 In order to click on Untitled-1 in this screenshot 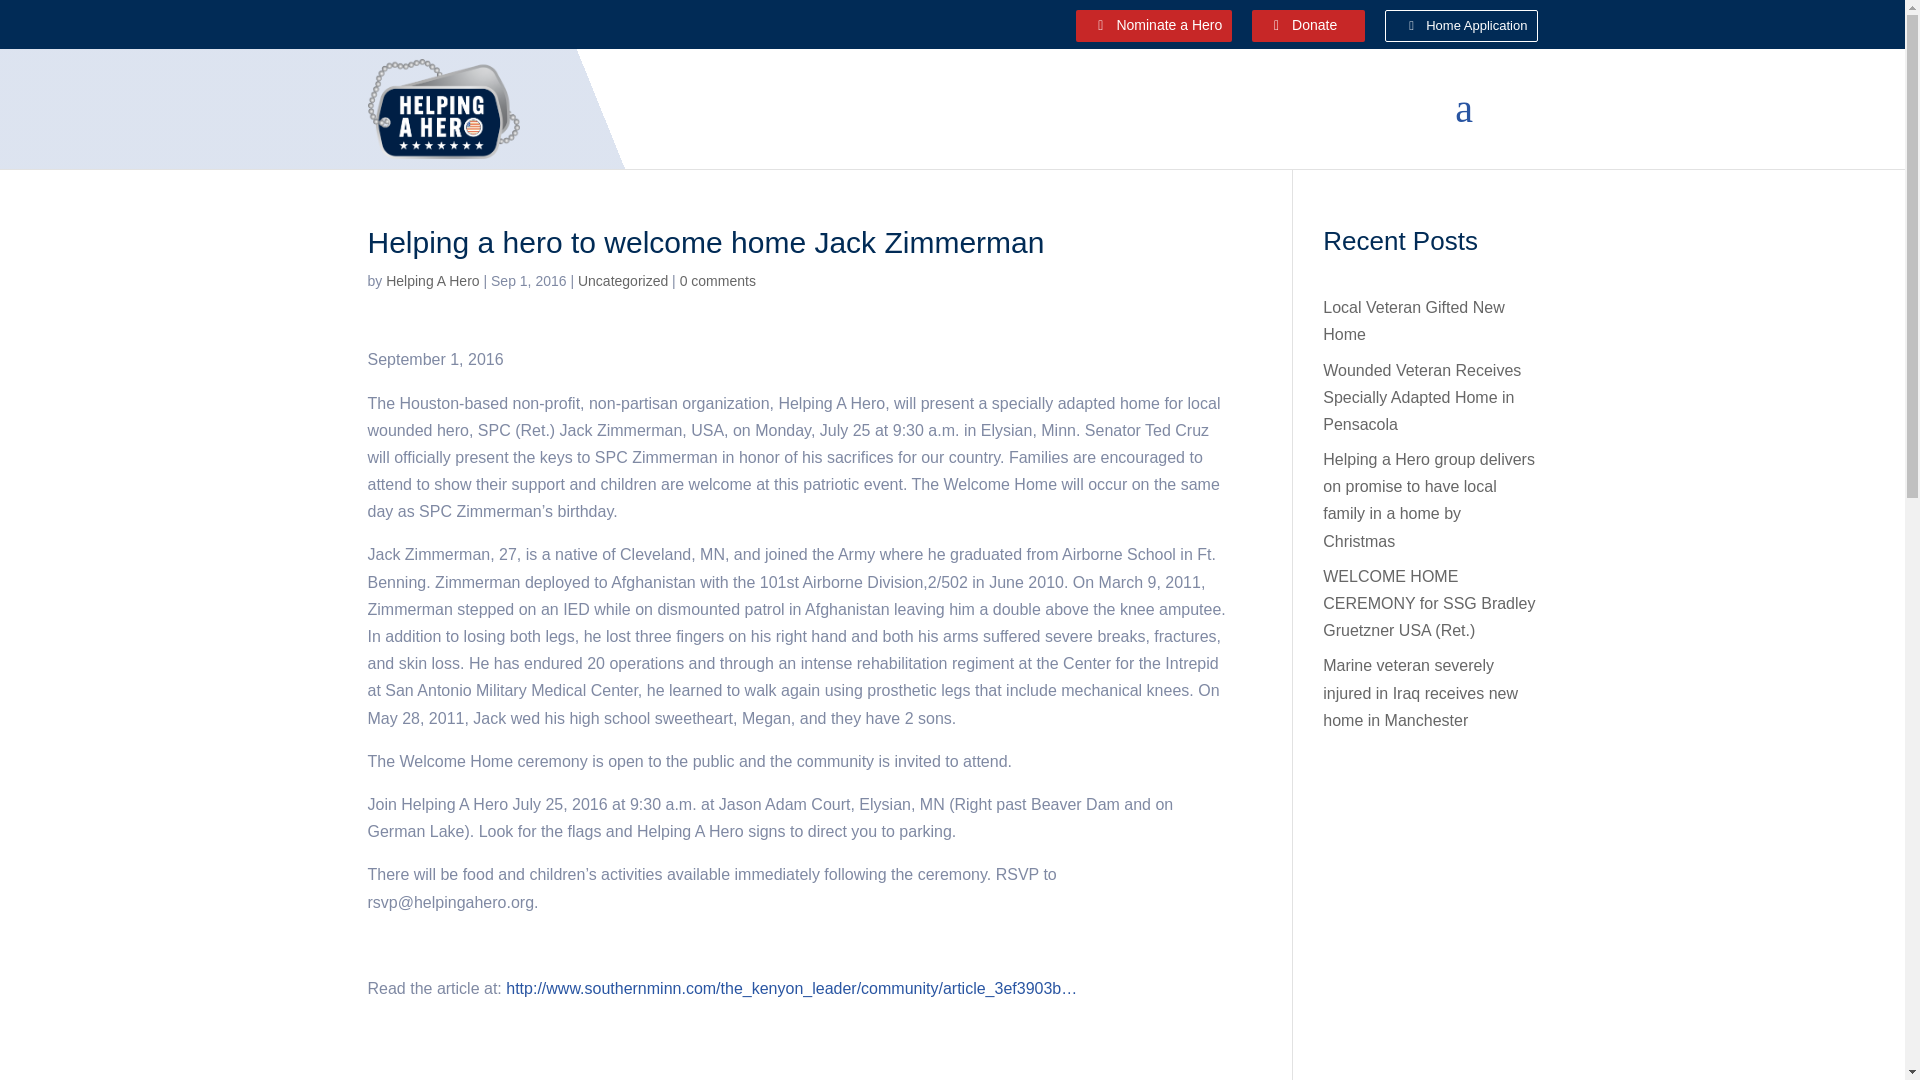, I will do `click(444, 108)`.